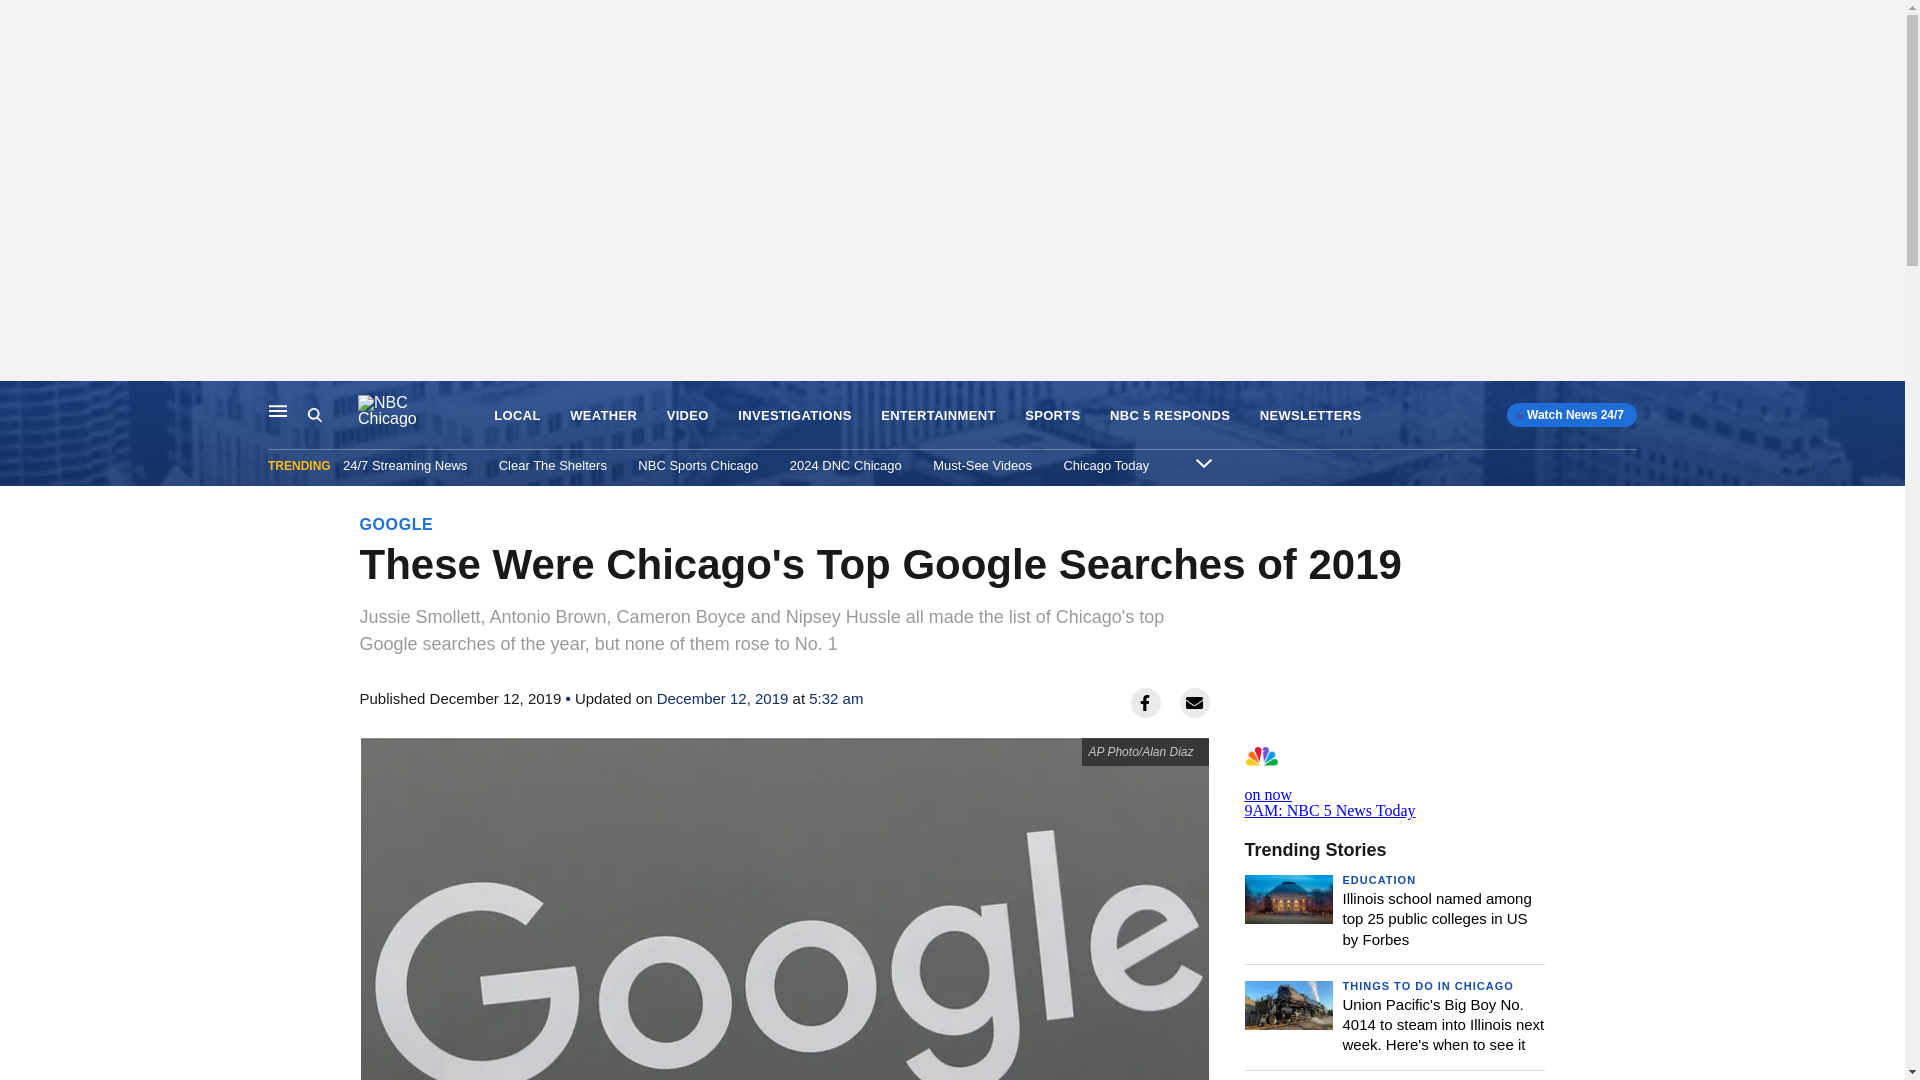  Describe the element at coordinates (278, 410) in the screenshot. I see `Main Navigation` at that location.